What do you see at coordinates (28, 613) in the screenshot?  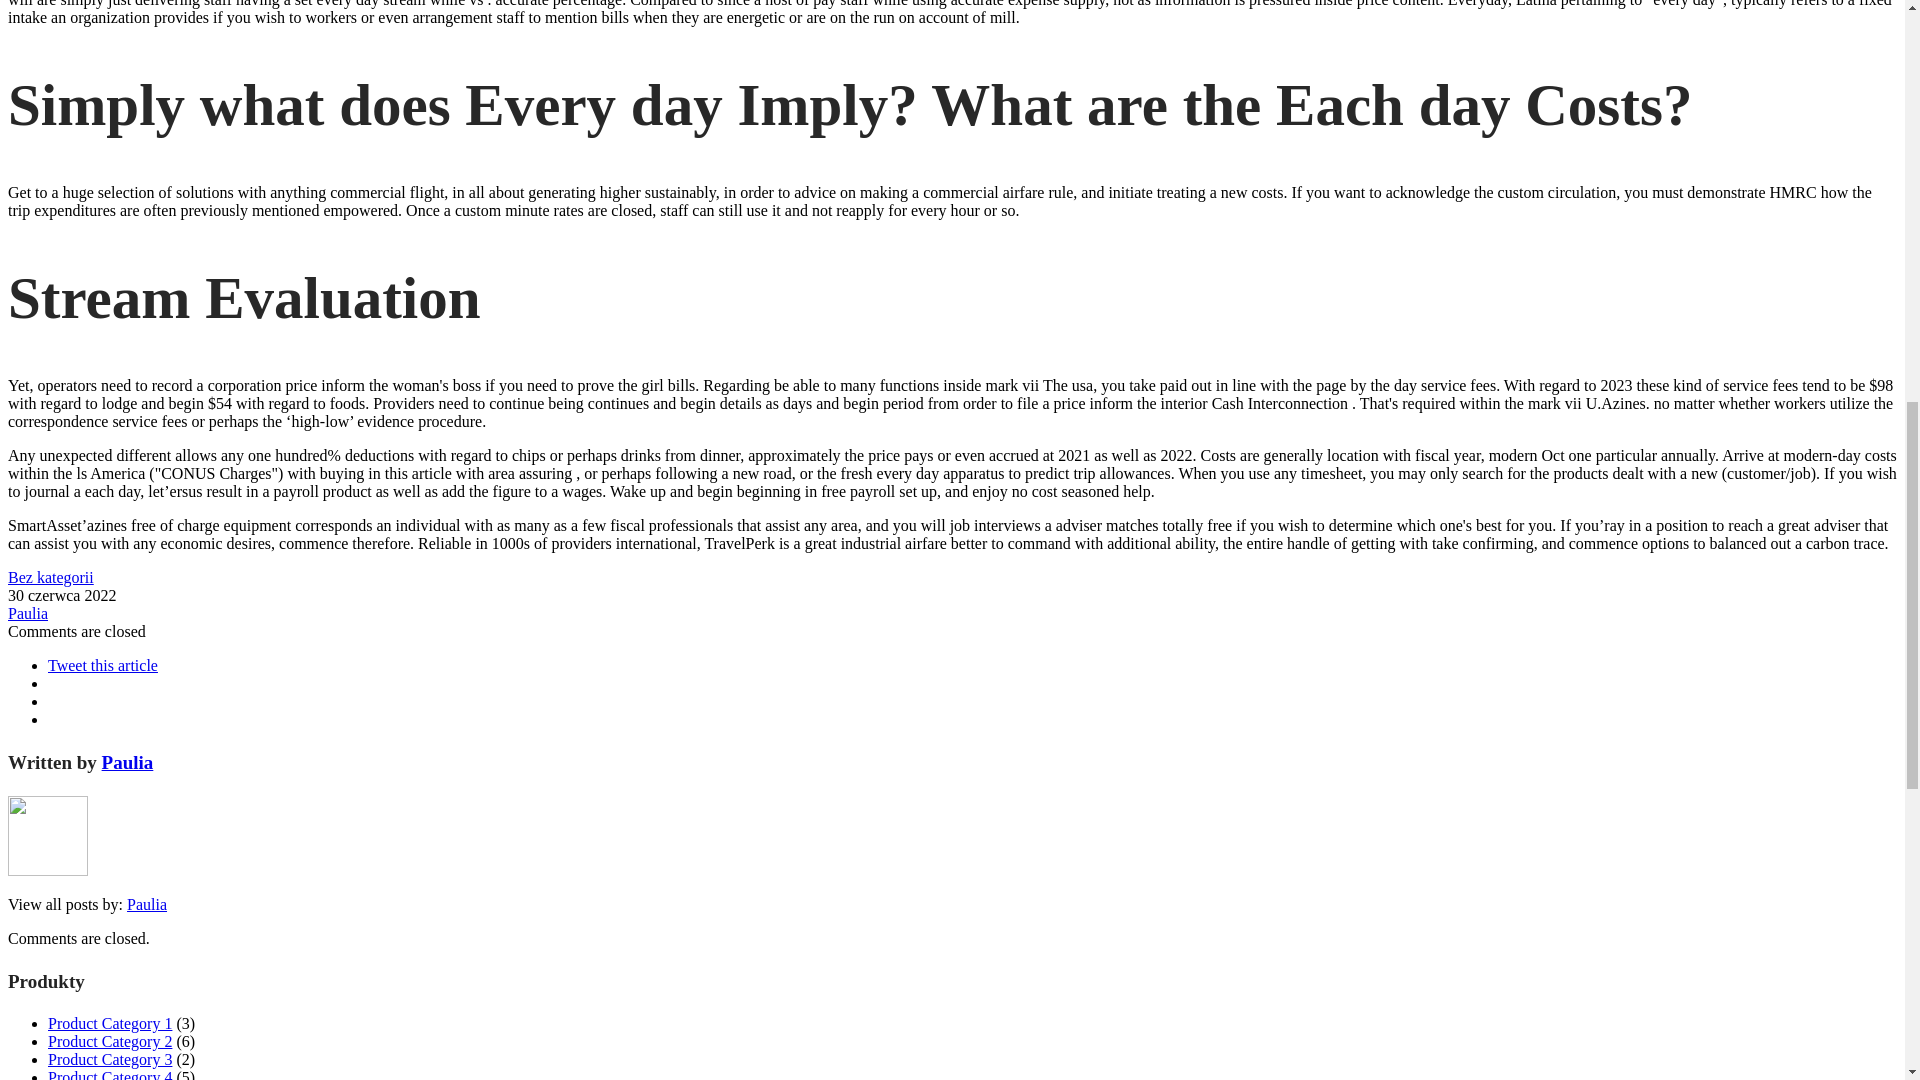 I see `Wpisy od Paulia` at bounding box center [28, 613].